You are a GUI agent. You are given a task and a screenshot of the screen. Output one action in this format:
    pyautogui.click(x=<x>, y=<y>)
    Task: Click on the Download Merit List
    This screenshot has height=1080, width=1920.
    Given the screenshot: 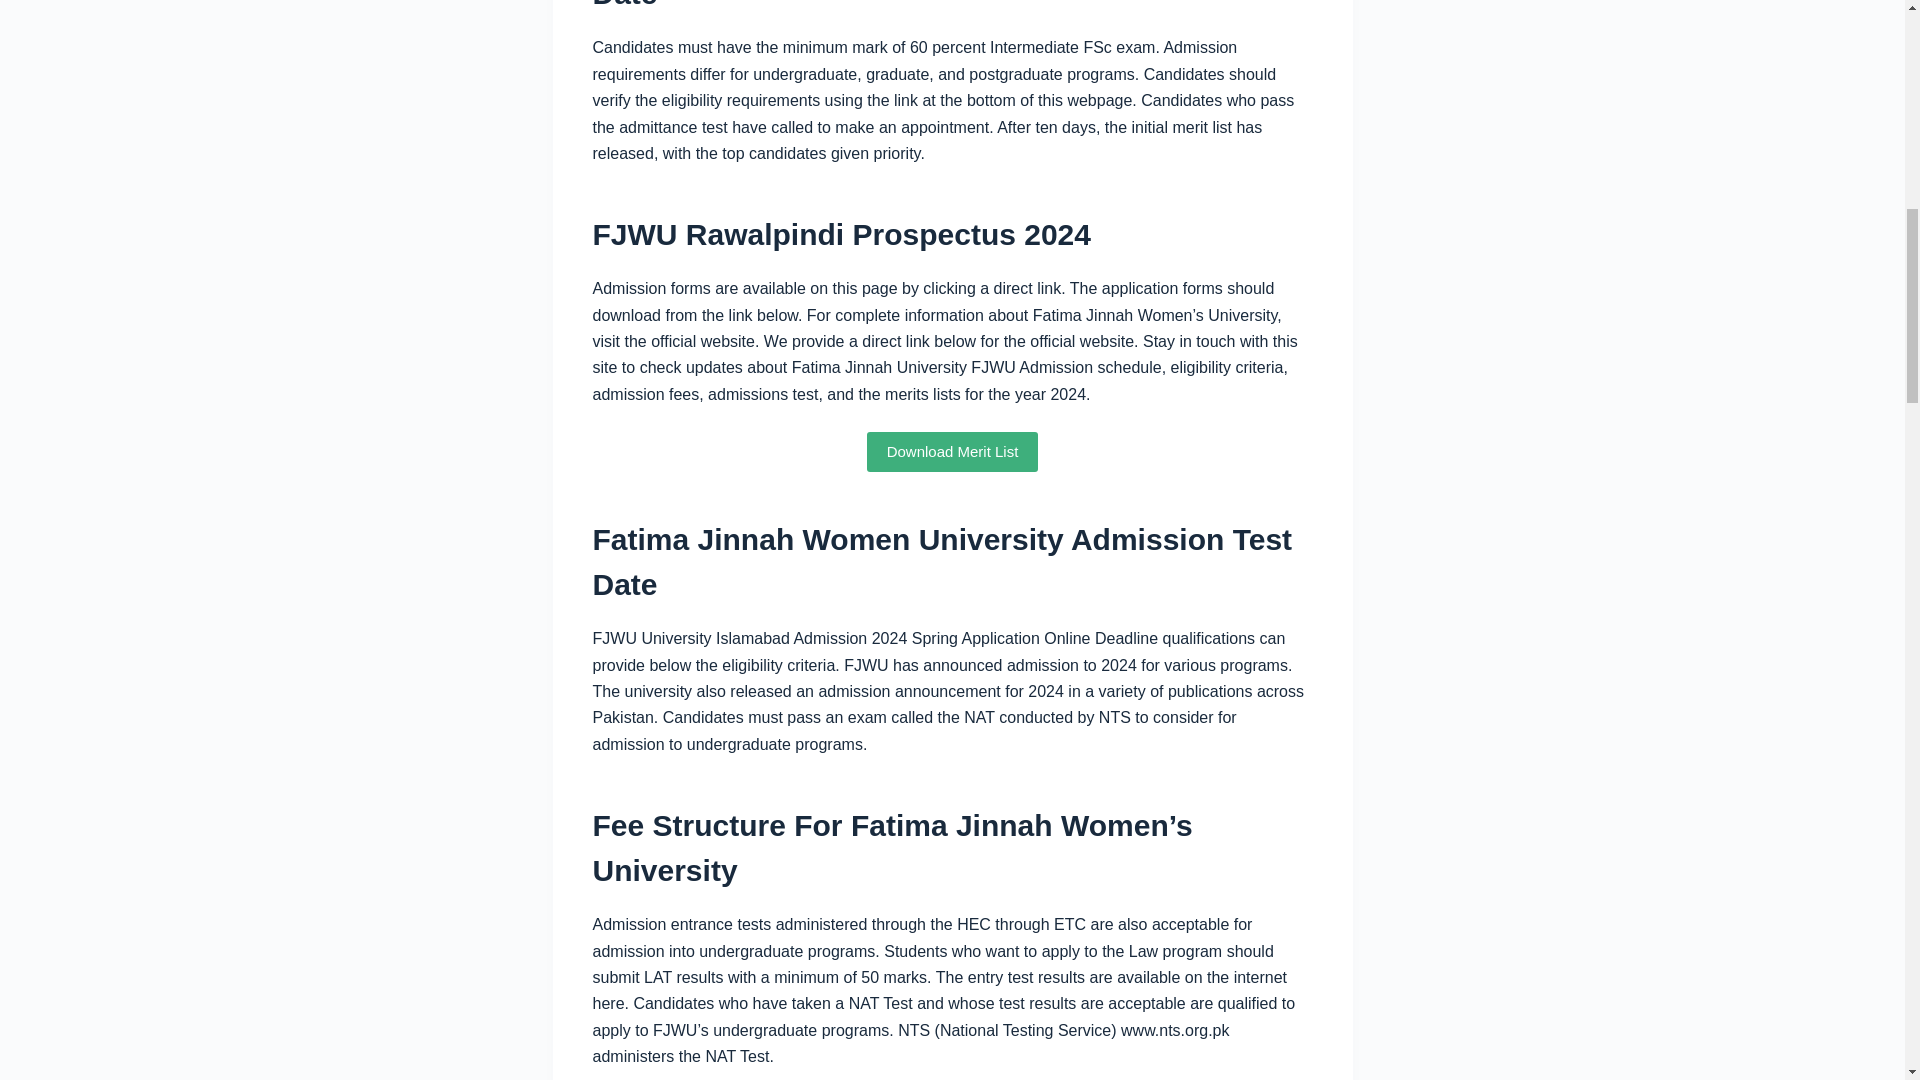 What is the action you would take?
    pyautogui.click(x=952, y=452)
    